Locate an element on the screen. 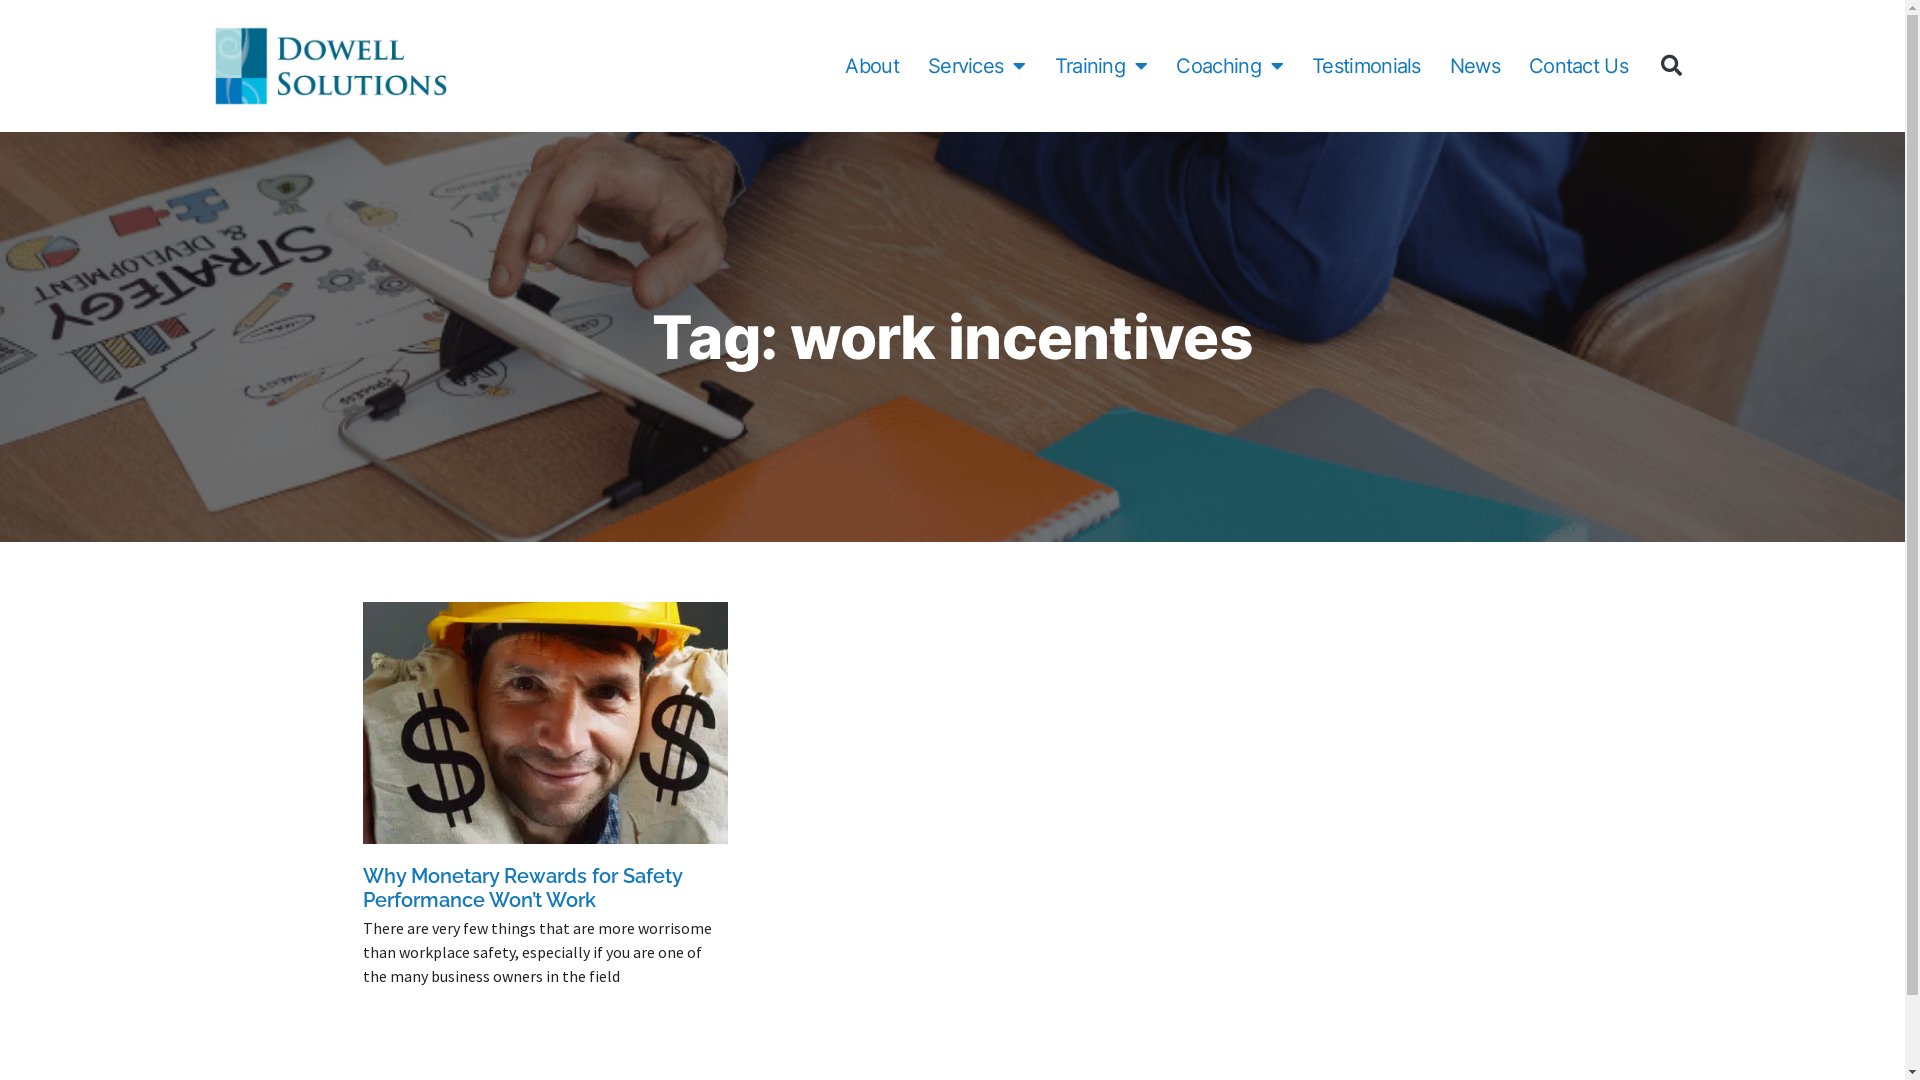 This screenshot has width=1920, height=1080. News is located at coordinates (1475, 66).